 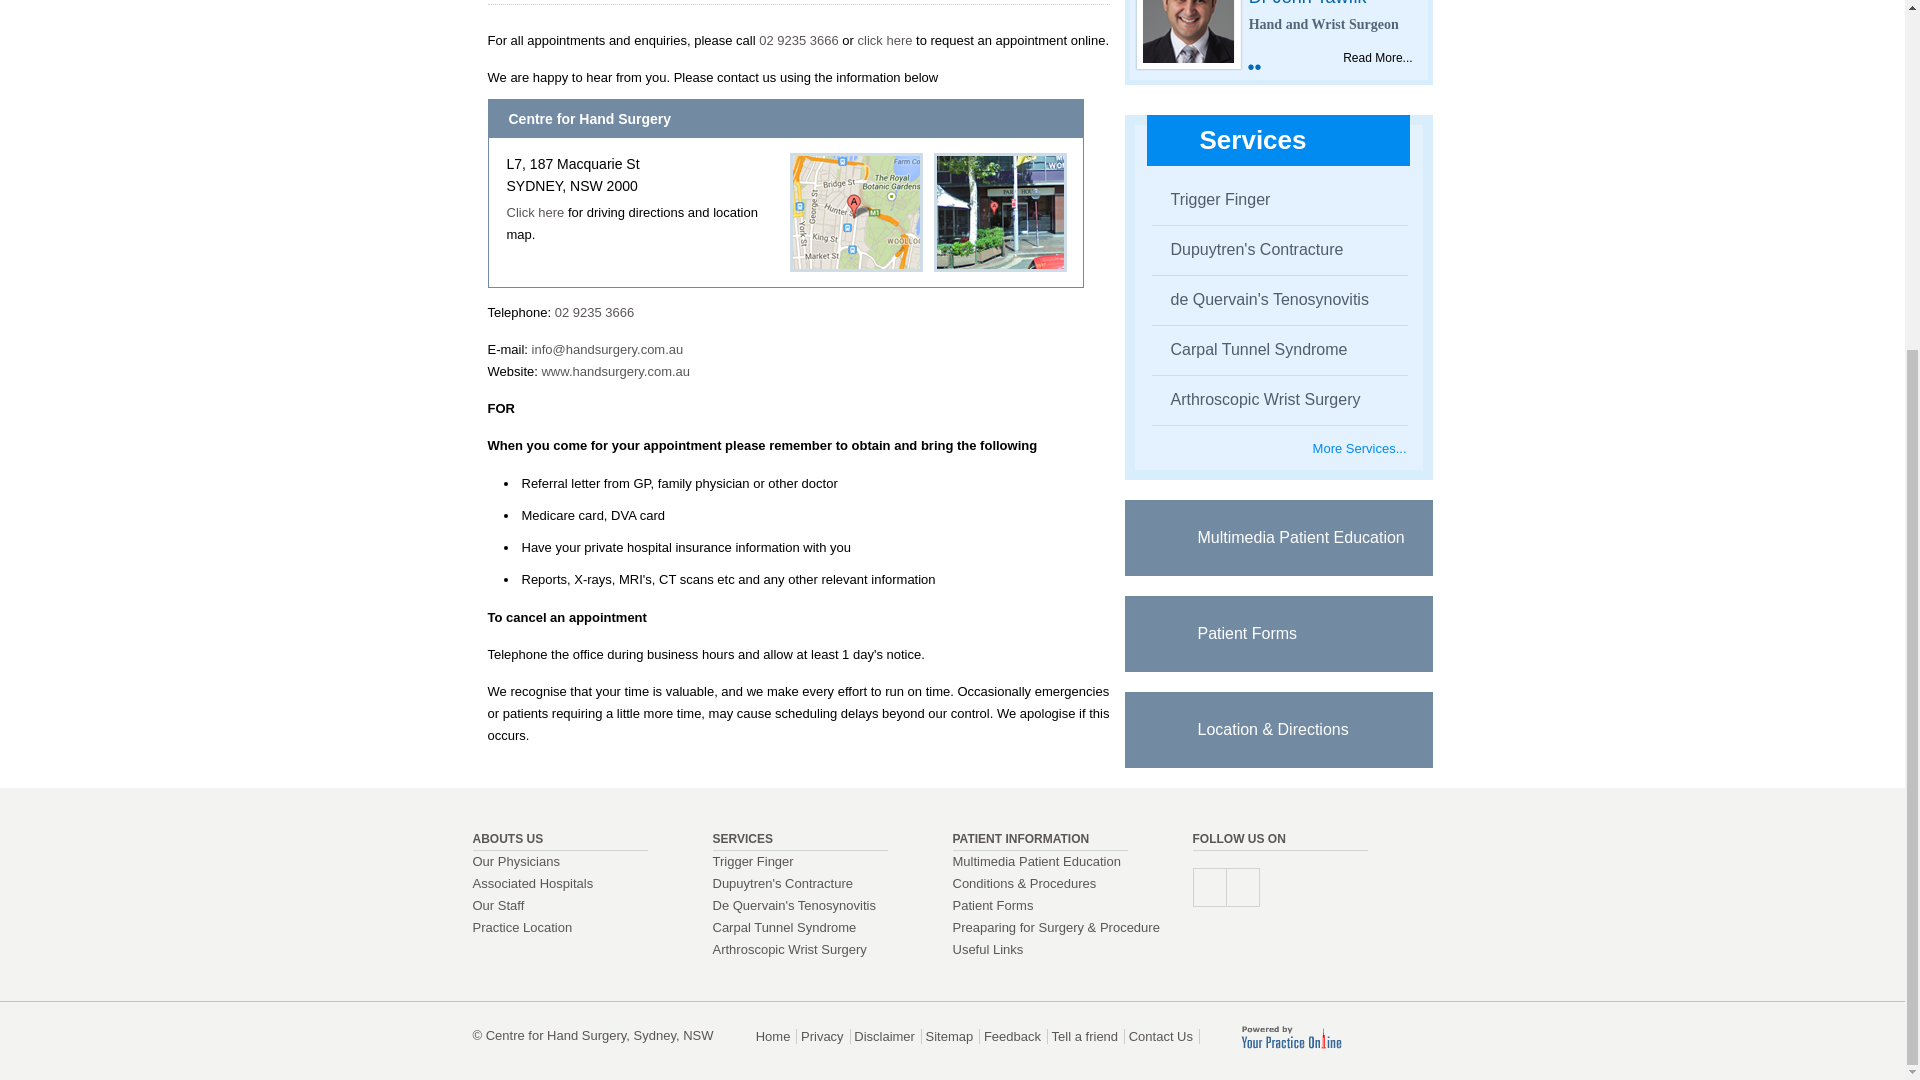 I want to click on www.handsurgery.com.au, so click(x=615, y=371).